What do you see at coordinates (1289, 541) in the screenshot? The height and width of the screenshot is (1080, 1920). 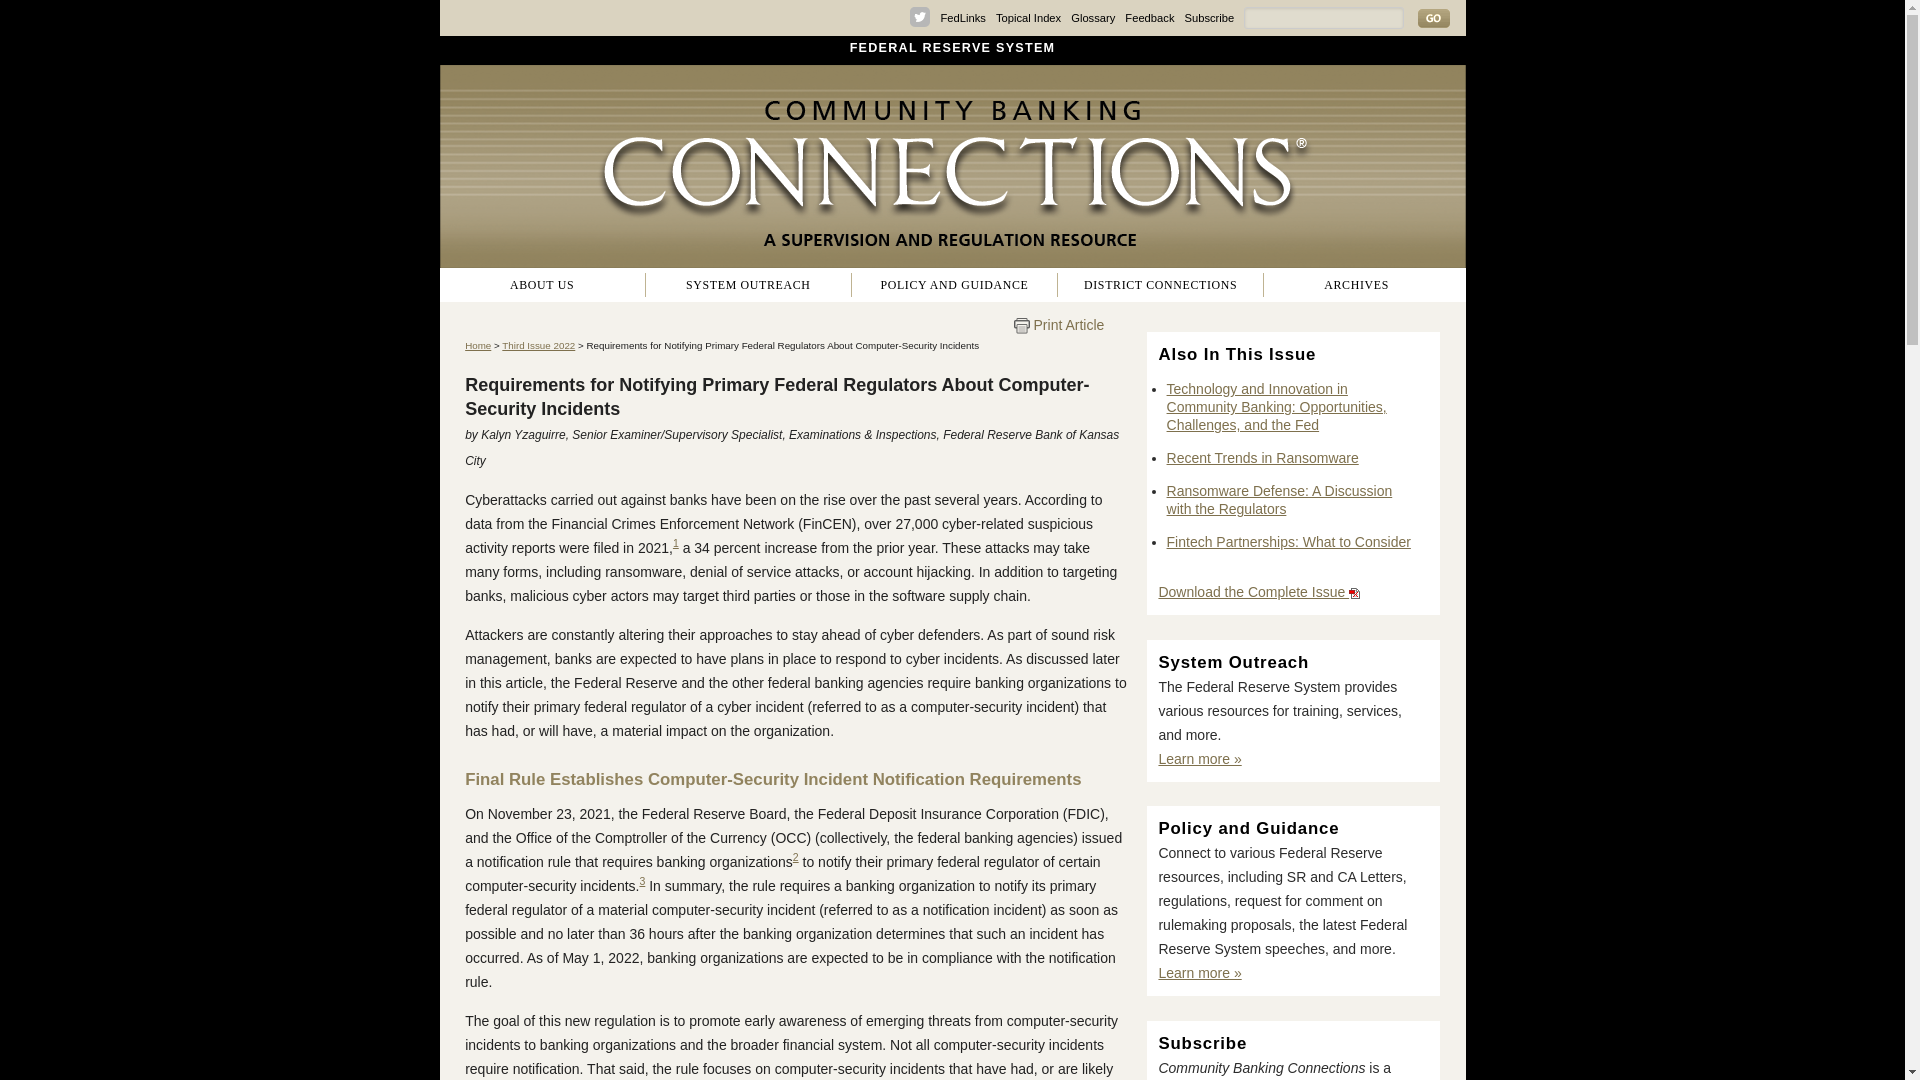 I see `Fintech Partnerships: What to Consider` at bounding box center [1289, 541].